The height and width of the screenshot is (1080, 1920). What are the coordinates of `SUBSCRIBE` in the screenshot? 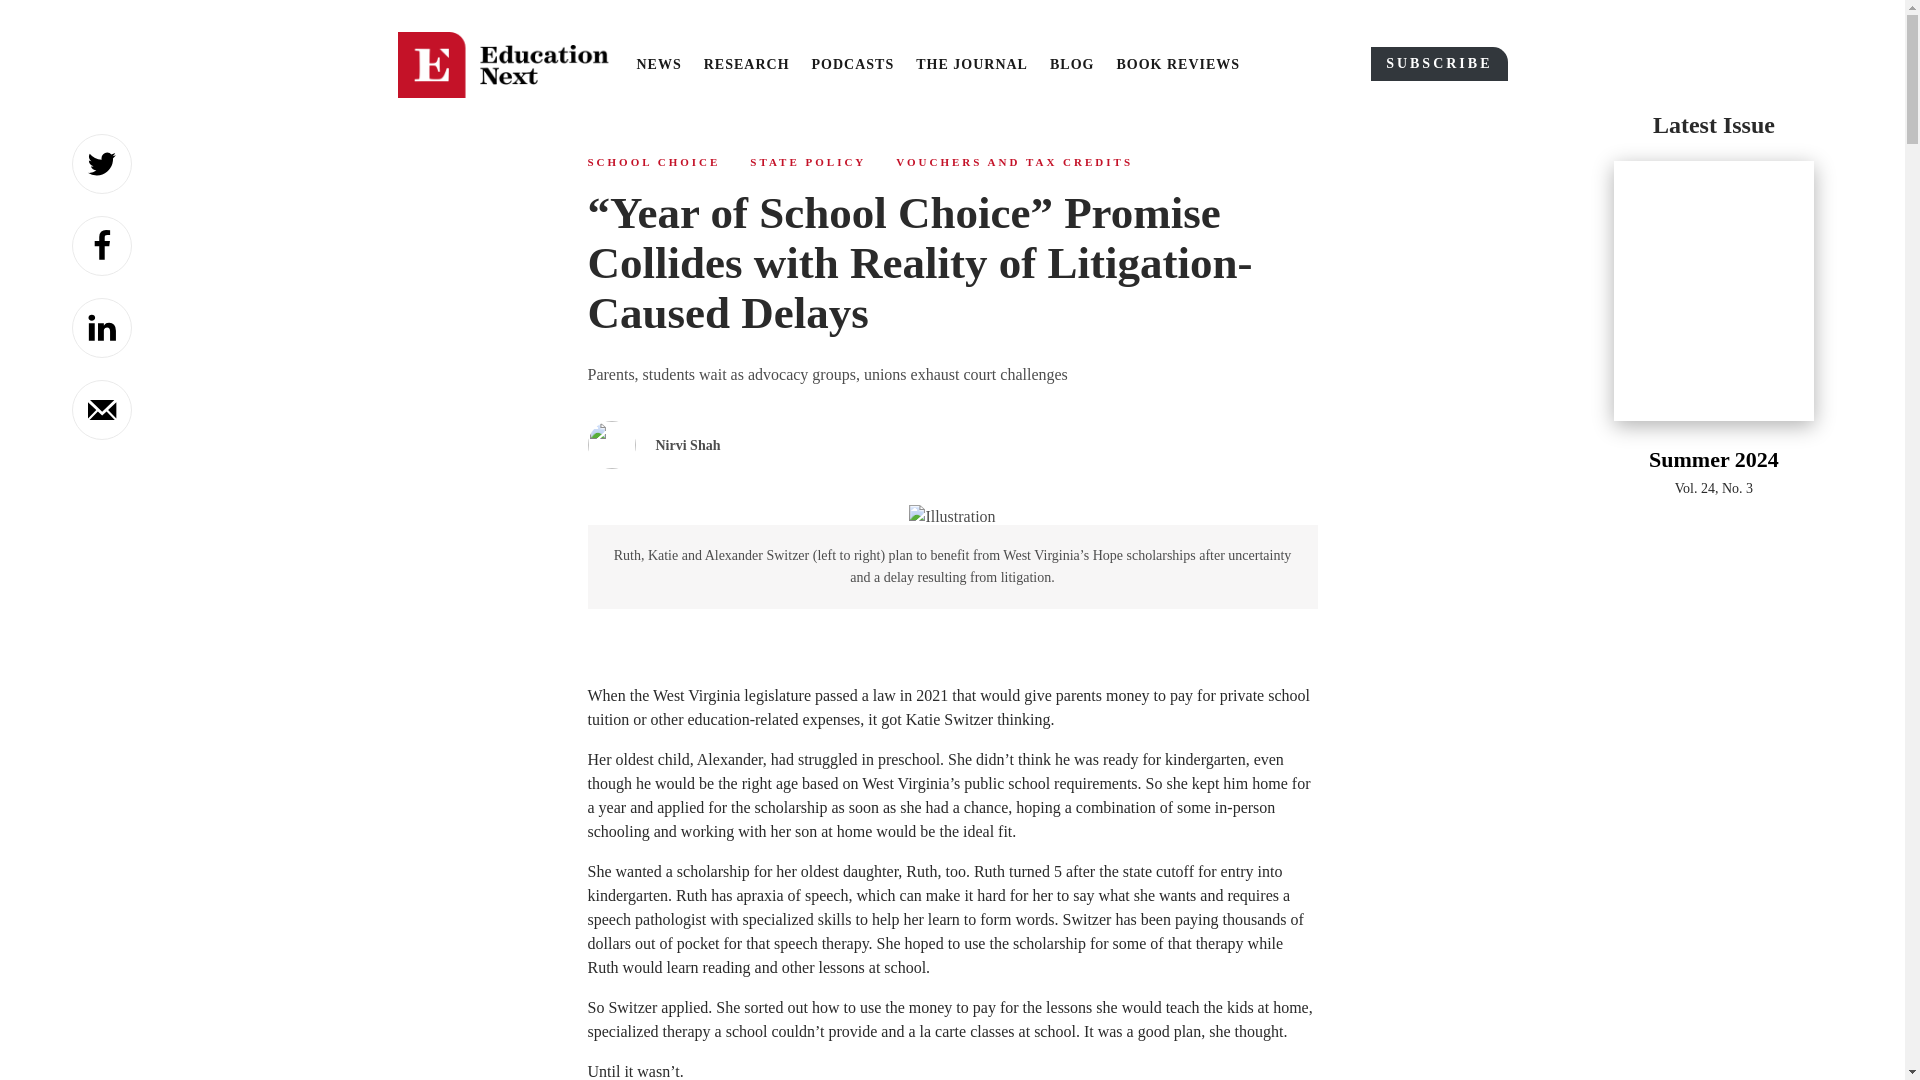 It's located at (1438, 64).